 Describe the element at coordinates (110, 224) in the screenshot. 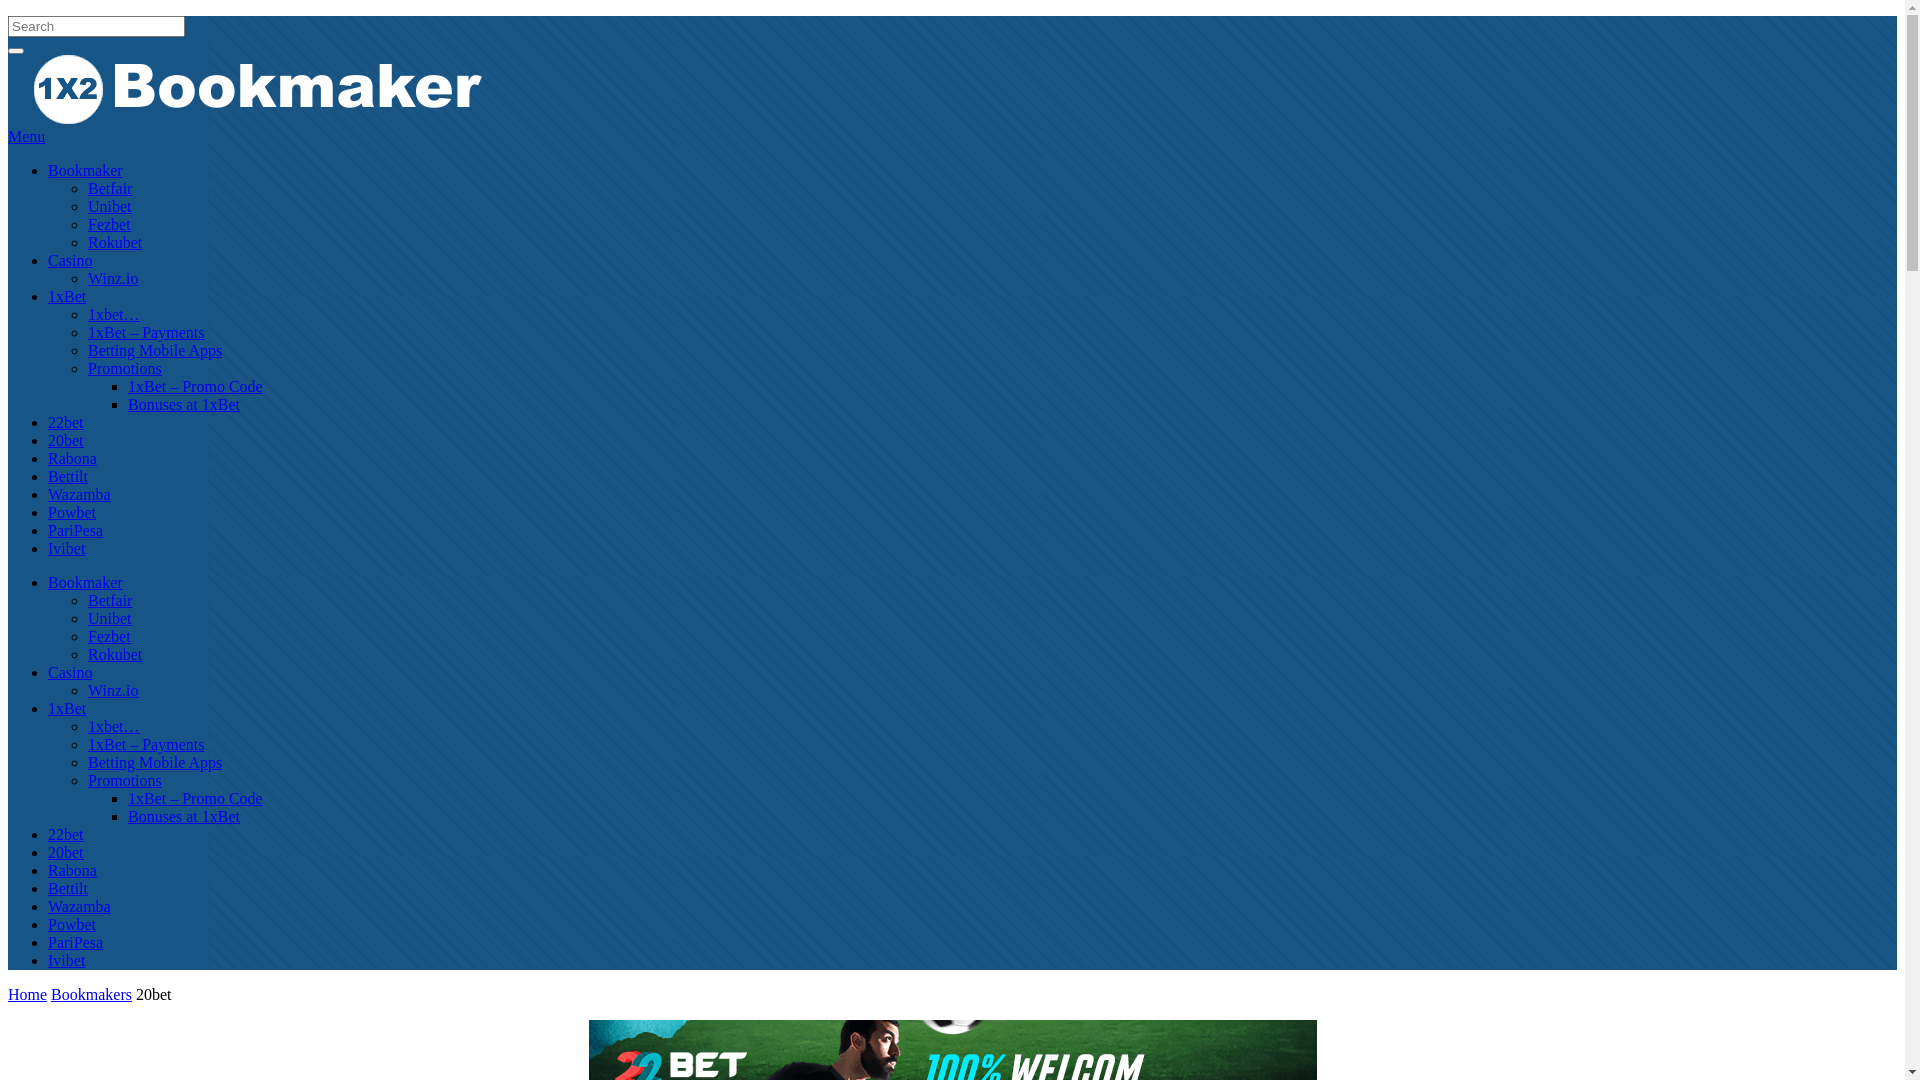

I see `Fezbet` at that location.